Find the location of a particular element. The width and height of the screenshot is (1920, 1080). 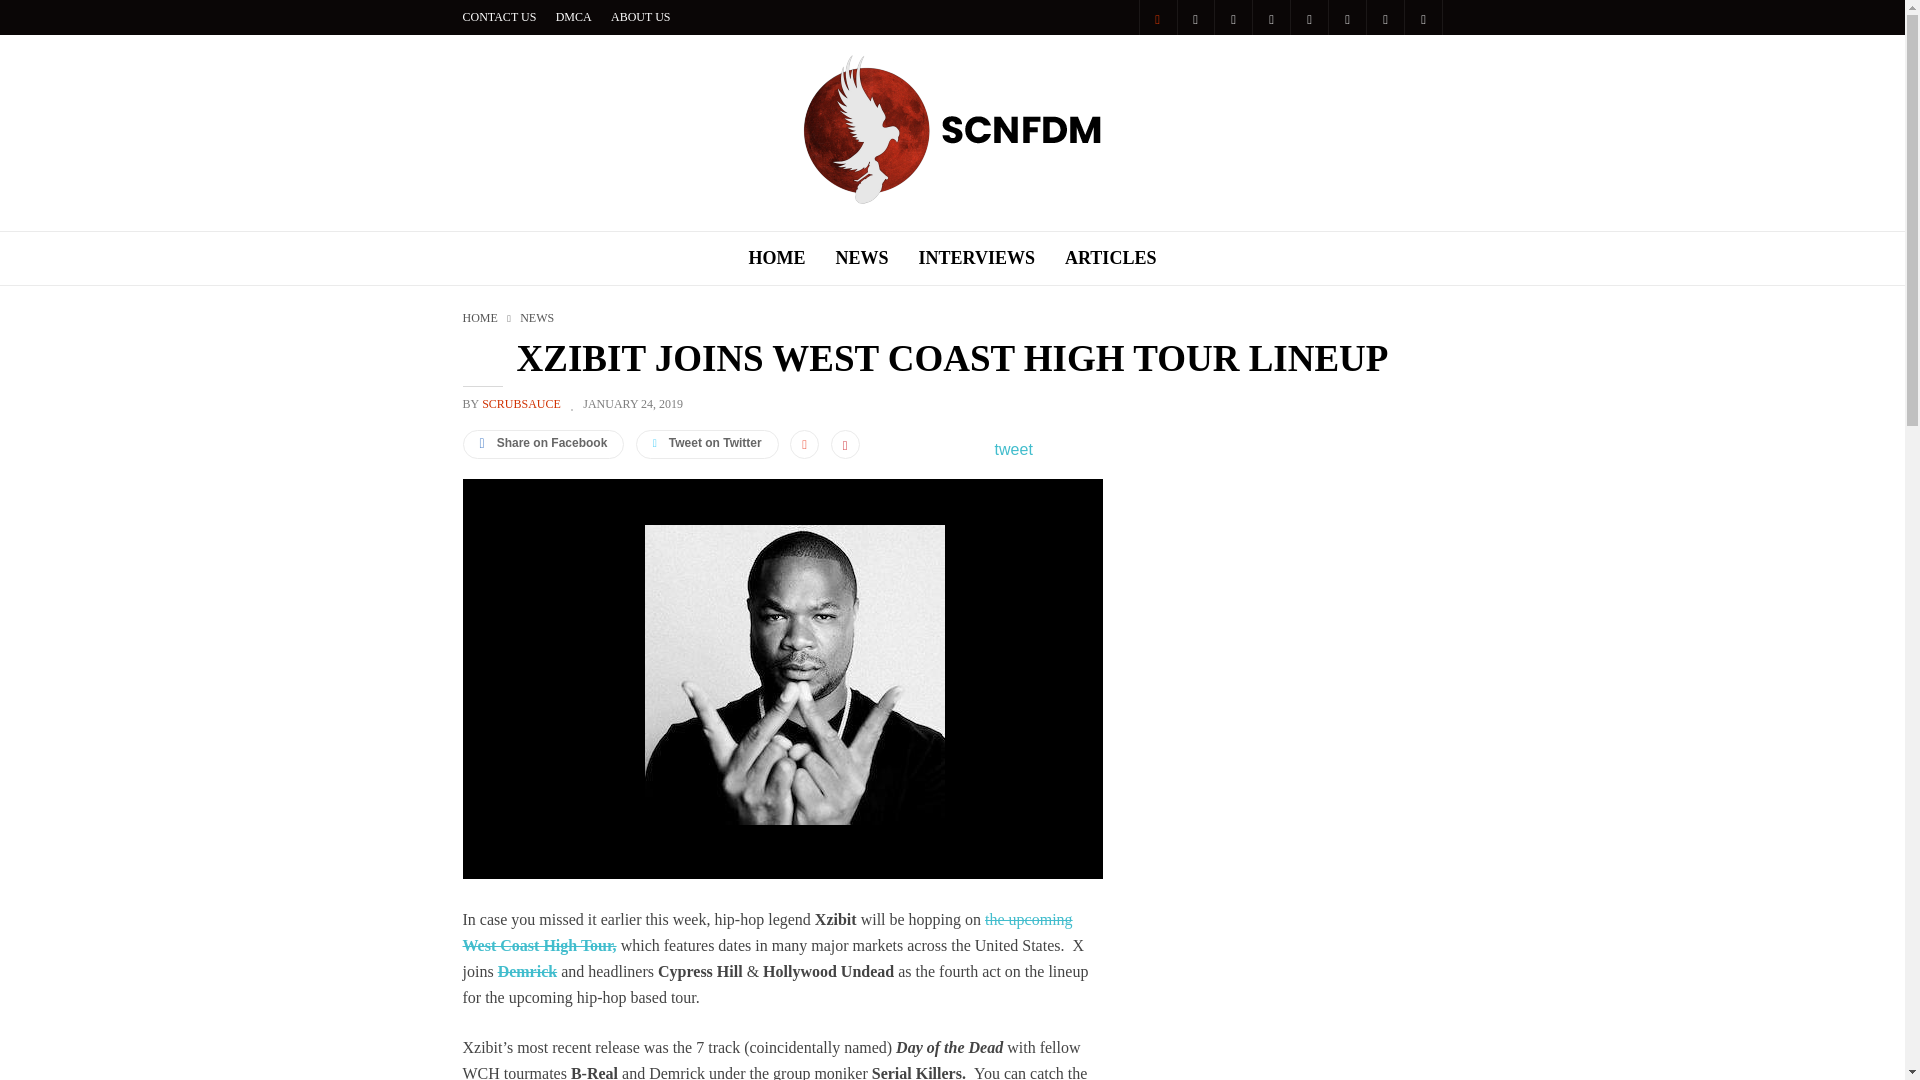

Instagram is located at coordinates (1232, 17).